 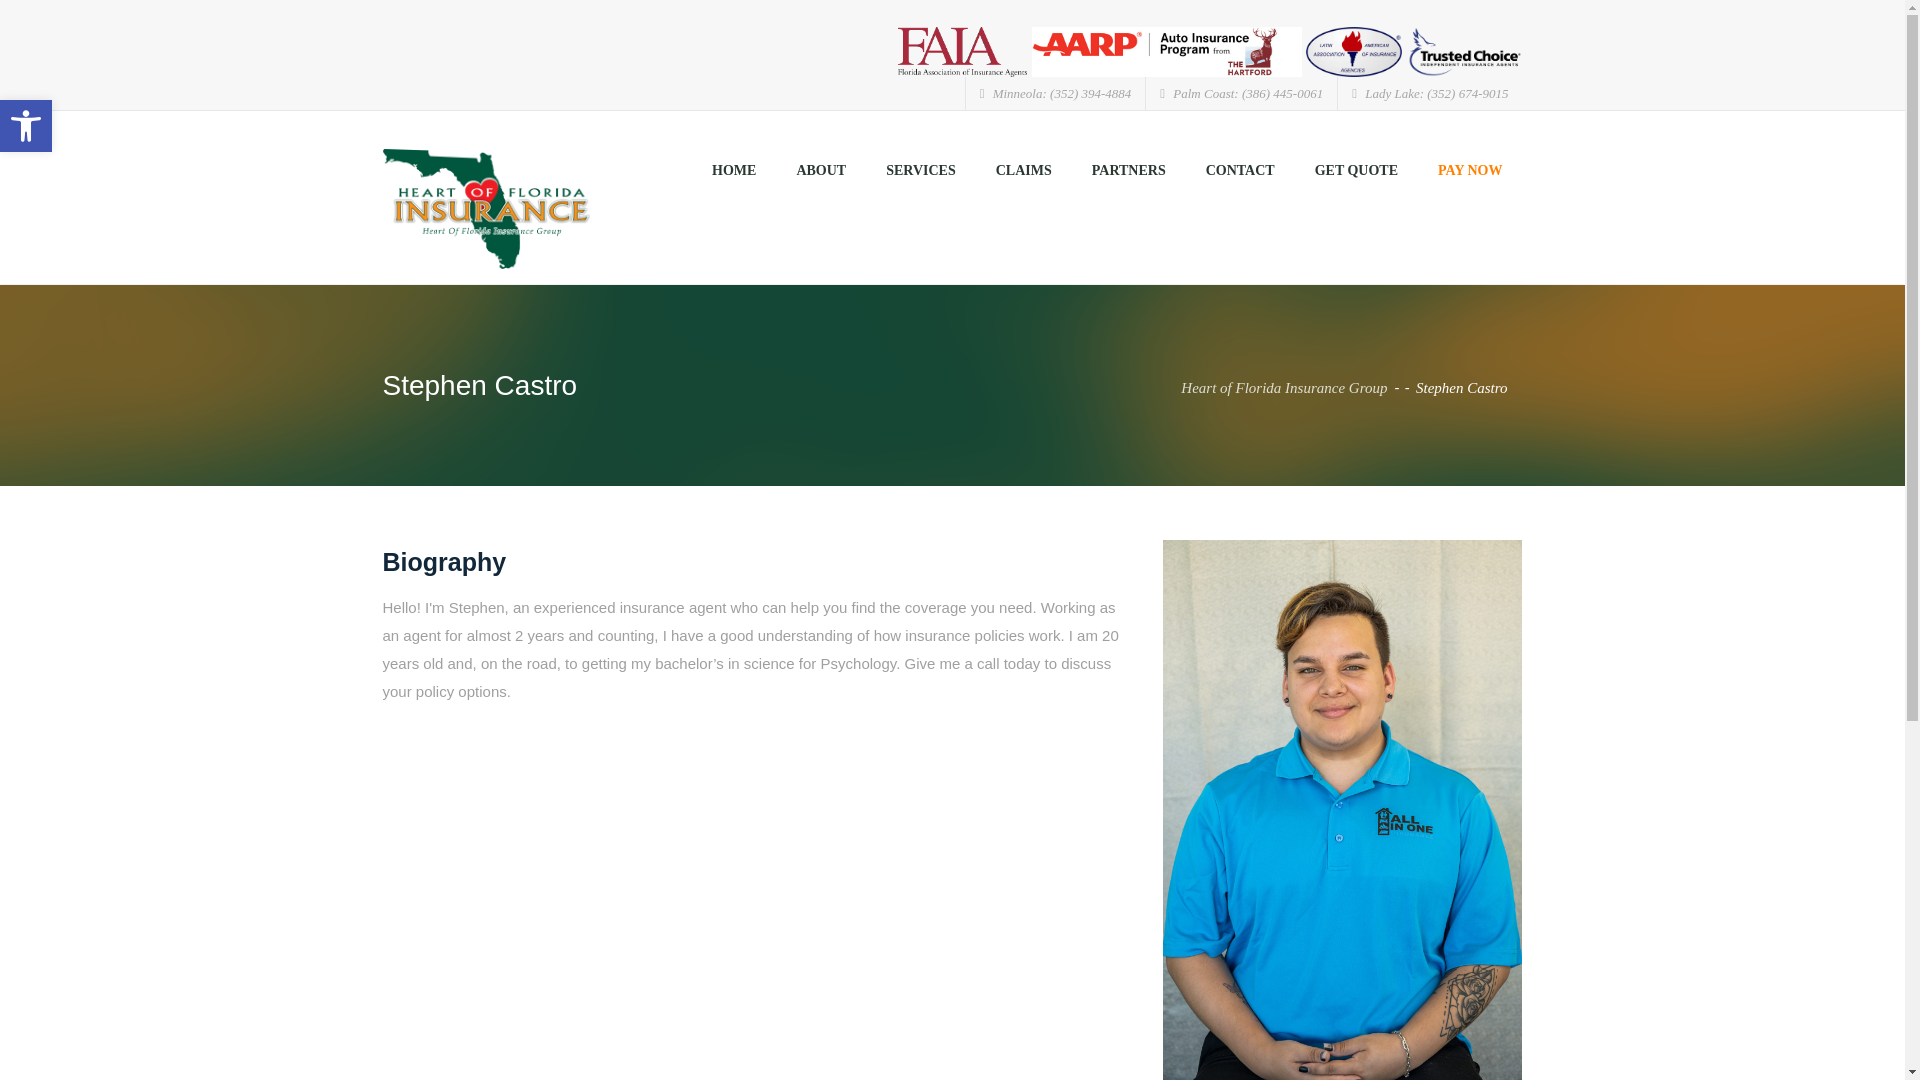 What do you see at coordinates (486, 208) in the screenshot?
I see `SERVICES` at bounding box center [486, 208].